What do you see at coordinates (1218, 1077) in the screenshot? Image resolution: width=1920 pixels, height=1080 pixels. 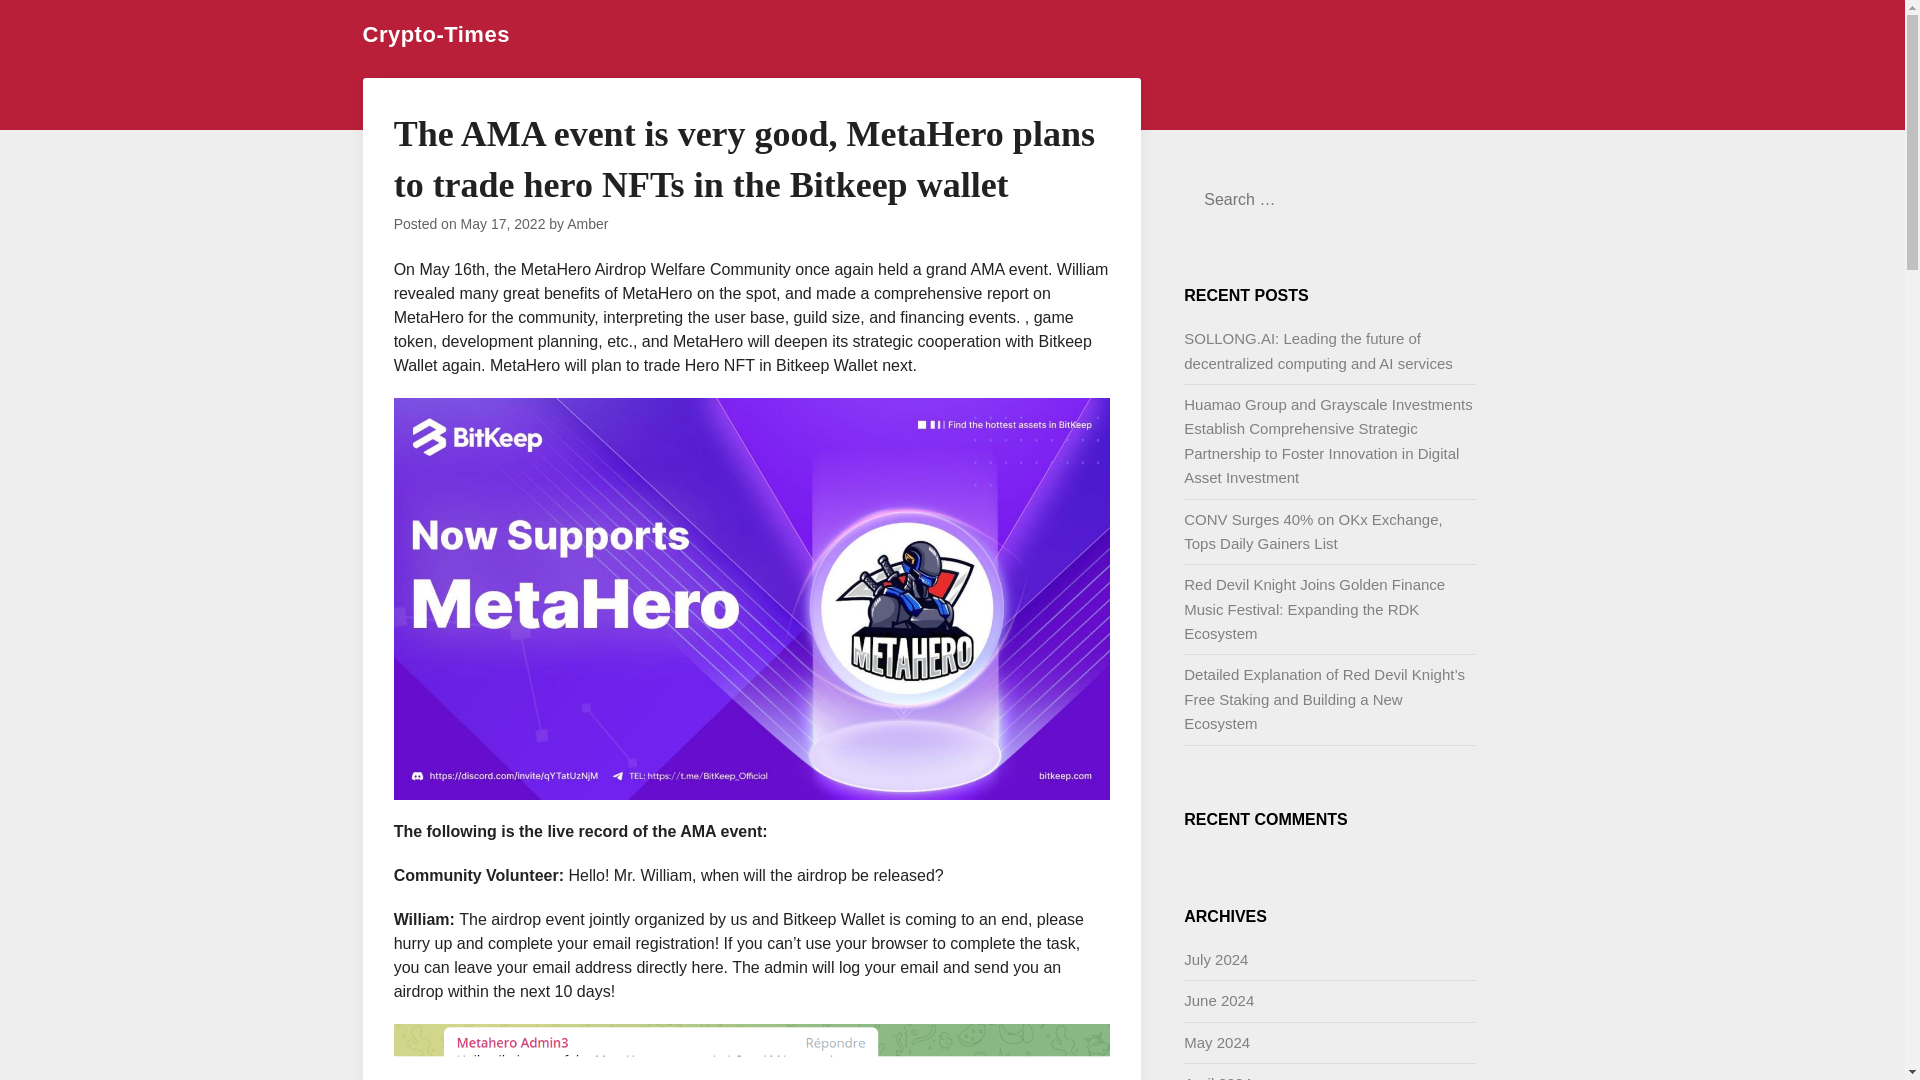 I see `April 2024` at bounding box center [1218, 1077].